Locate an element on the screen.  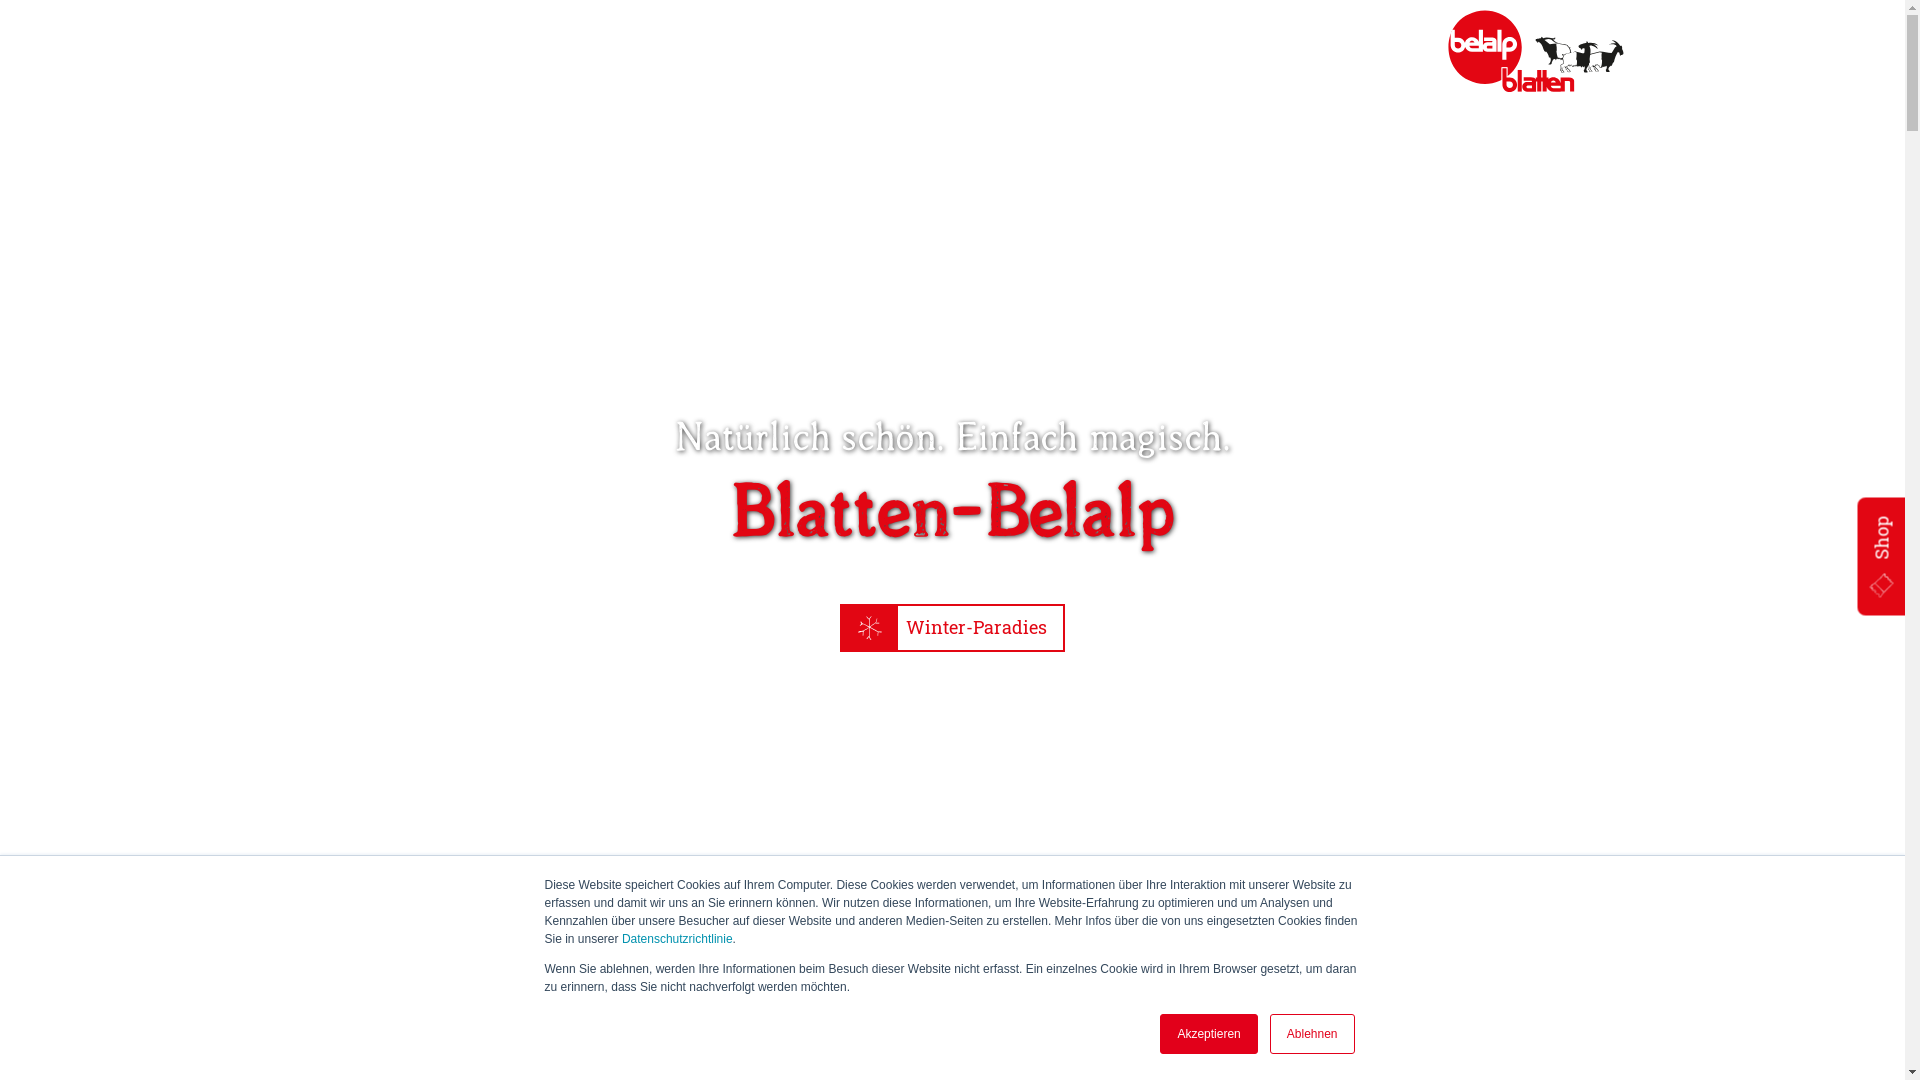
Blatten-Belalp is located at coordinates (1536, 51).